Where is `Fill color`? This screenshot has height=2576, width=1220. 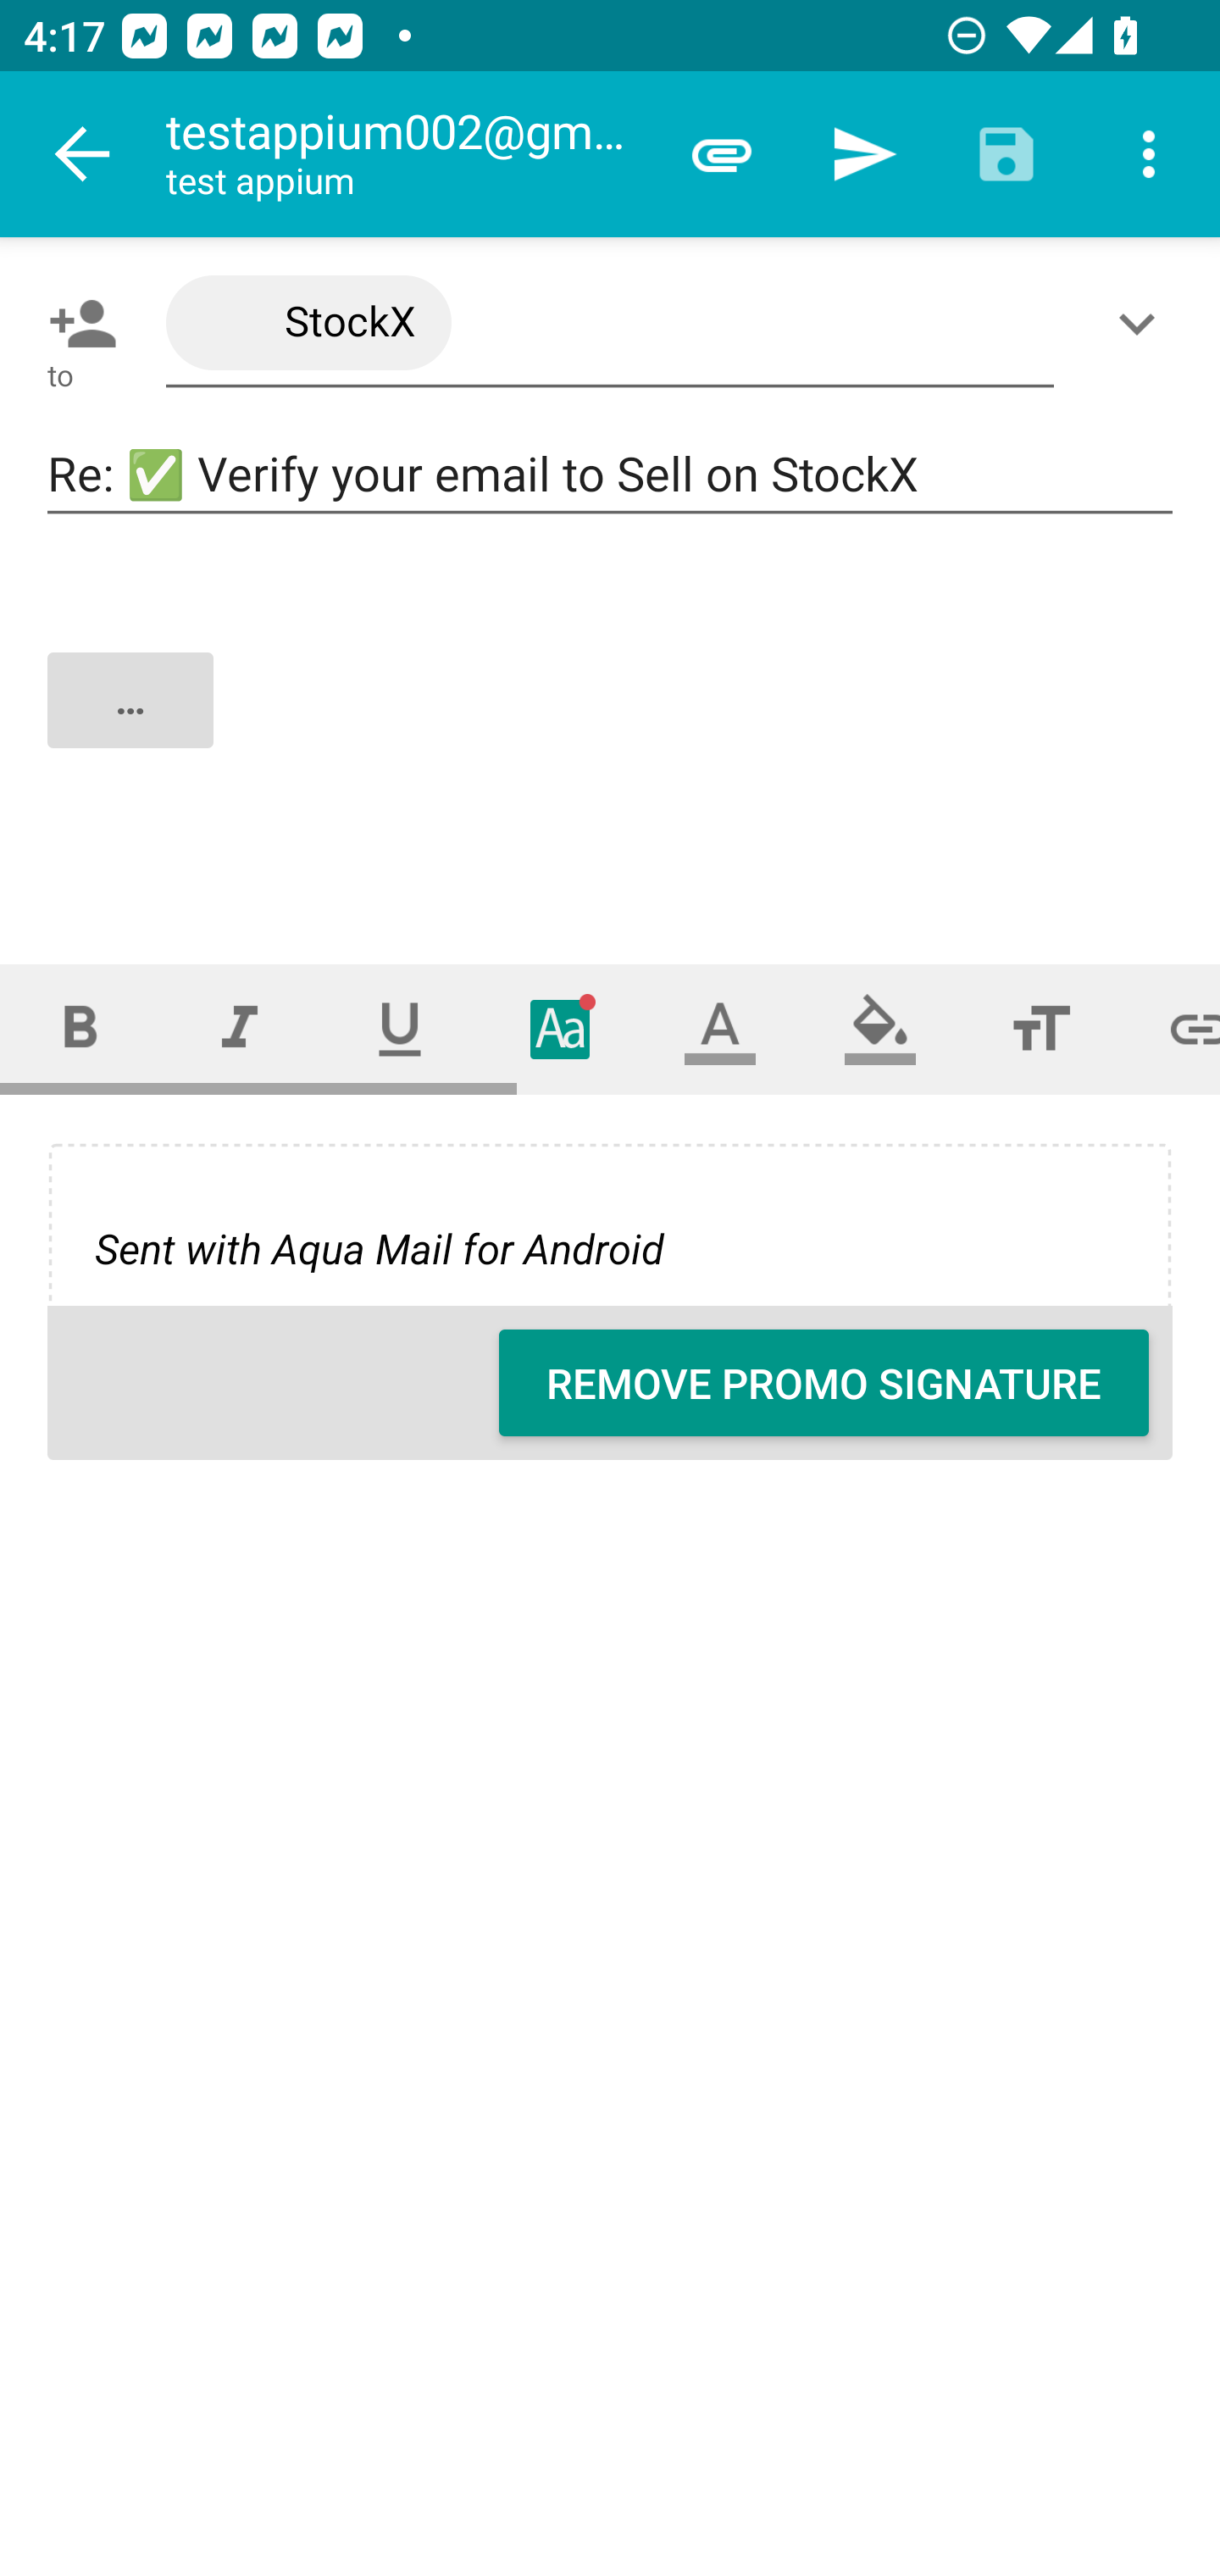
Fill color is located at coordinates (880, 1029).